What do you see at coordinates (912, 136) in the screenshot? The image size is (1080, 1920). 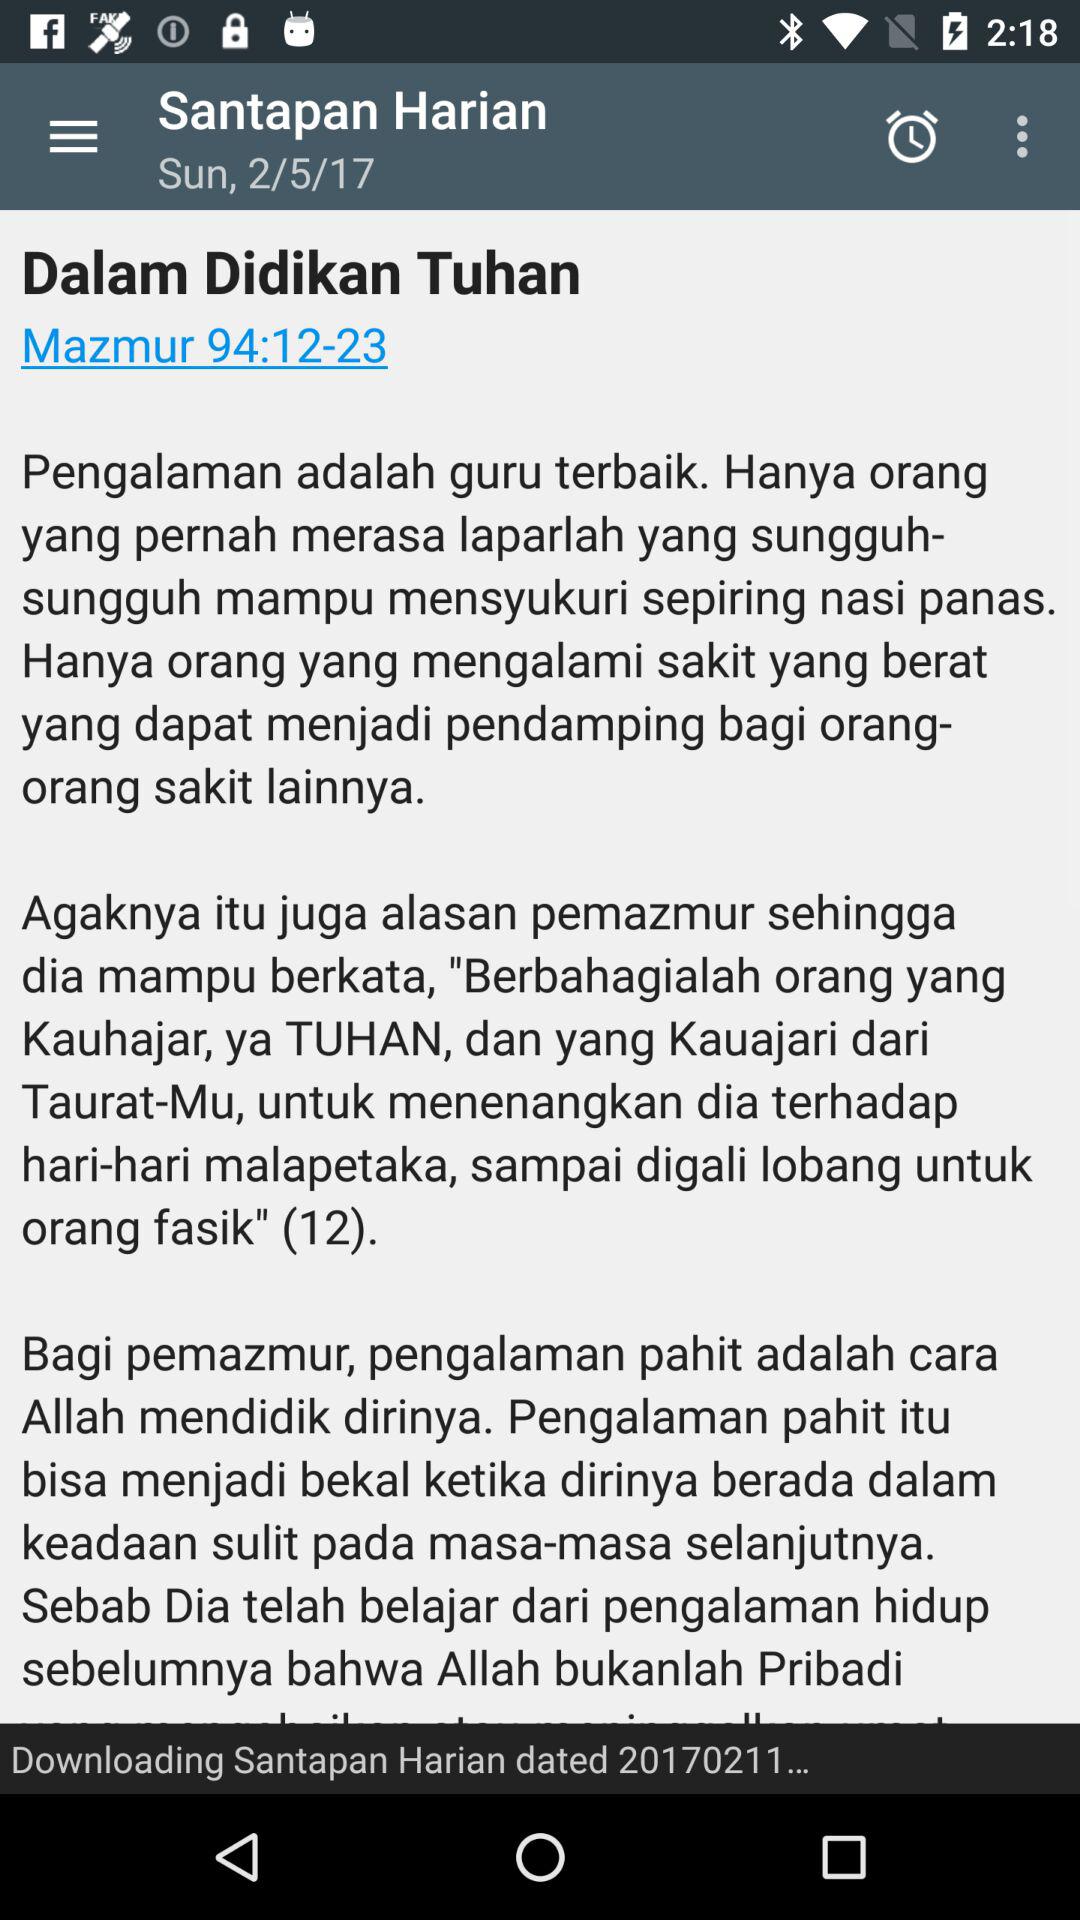 I see `turn on icon above the dalam didikan tuhan icon` at bounding box center [912, 136].